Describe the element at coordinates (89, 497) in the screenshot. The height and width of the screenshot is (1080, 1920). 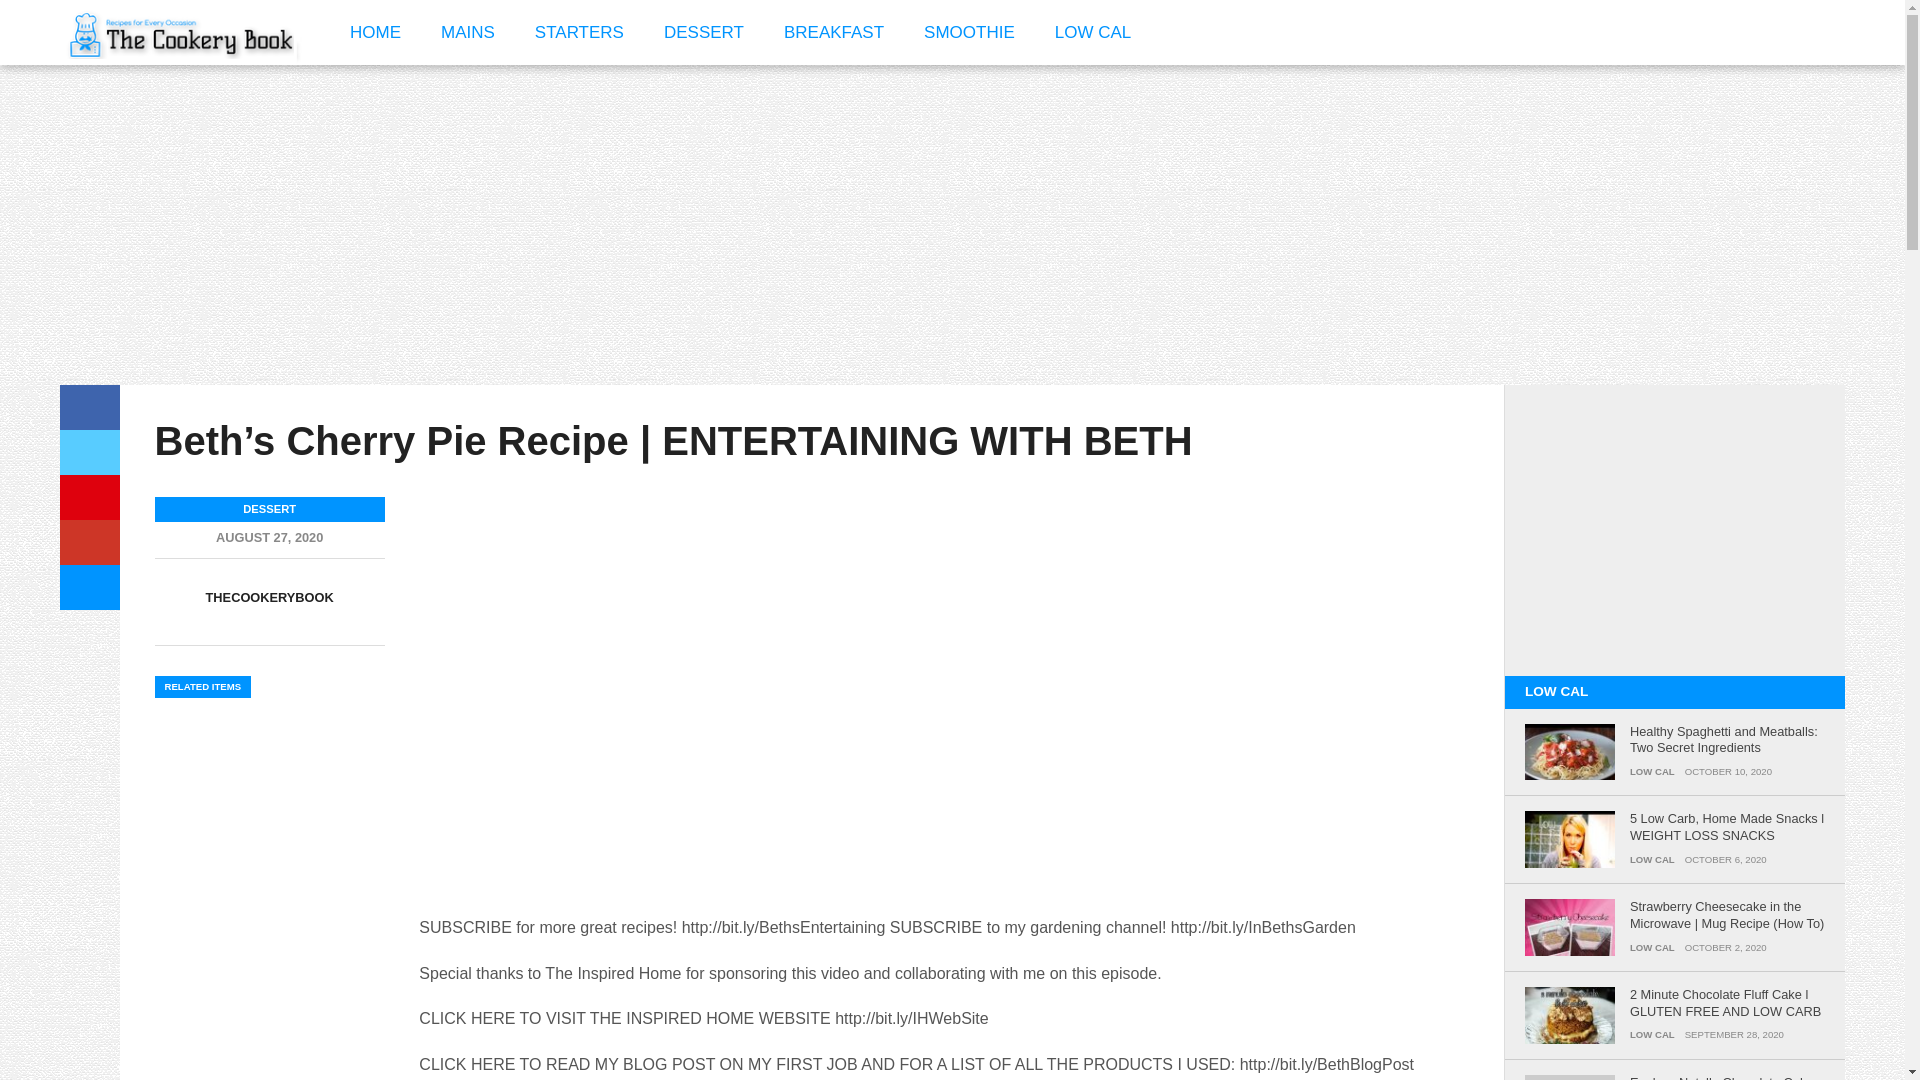
I see `Pin This Post` at that location.